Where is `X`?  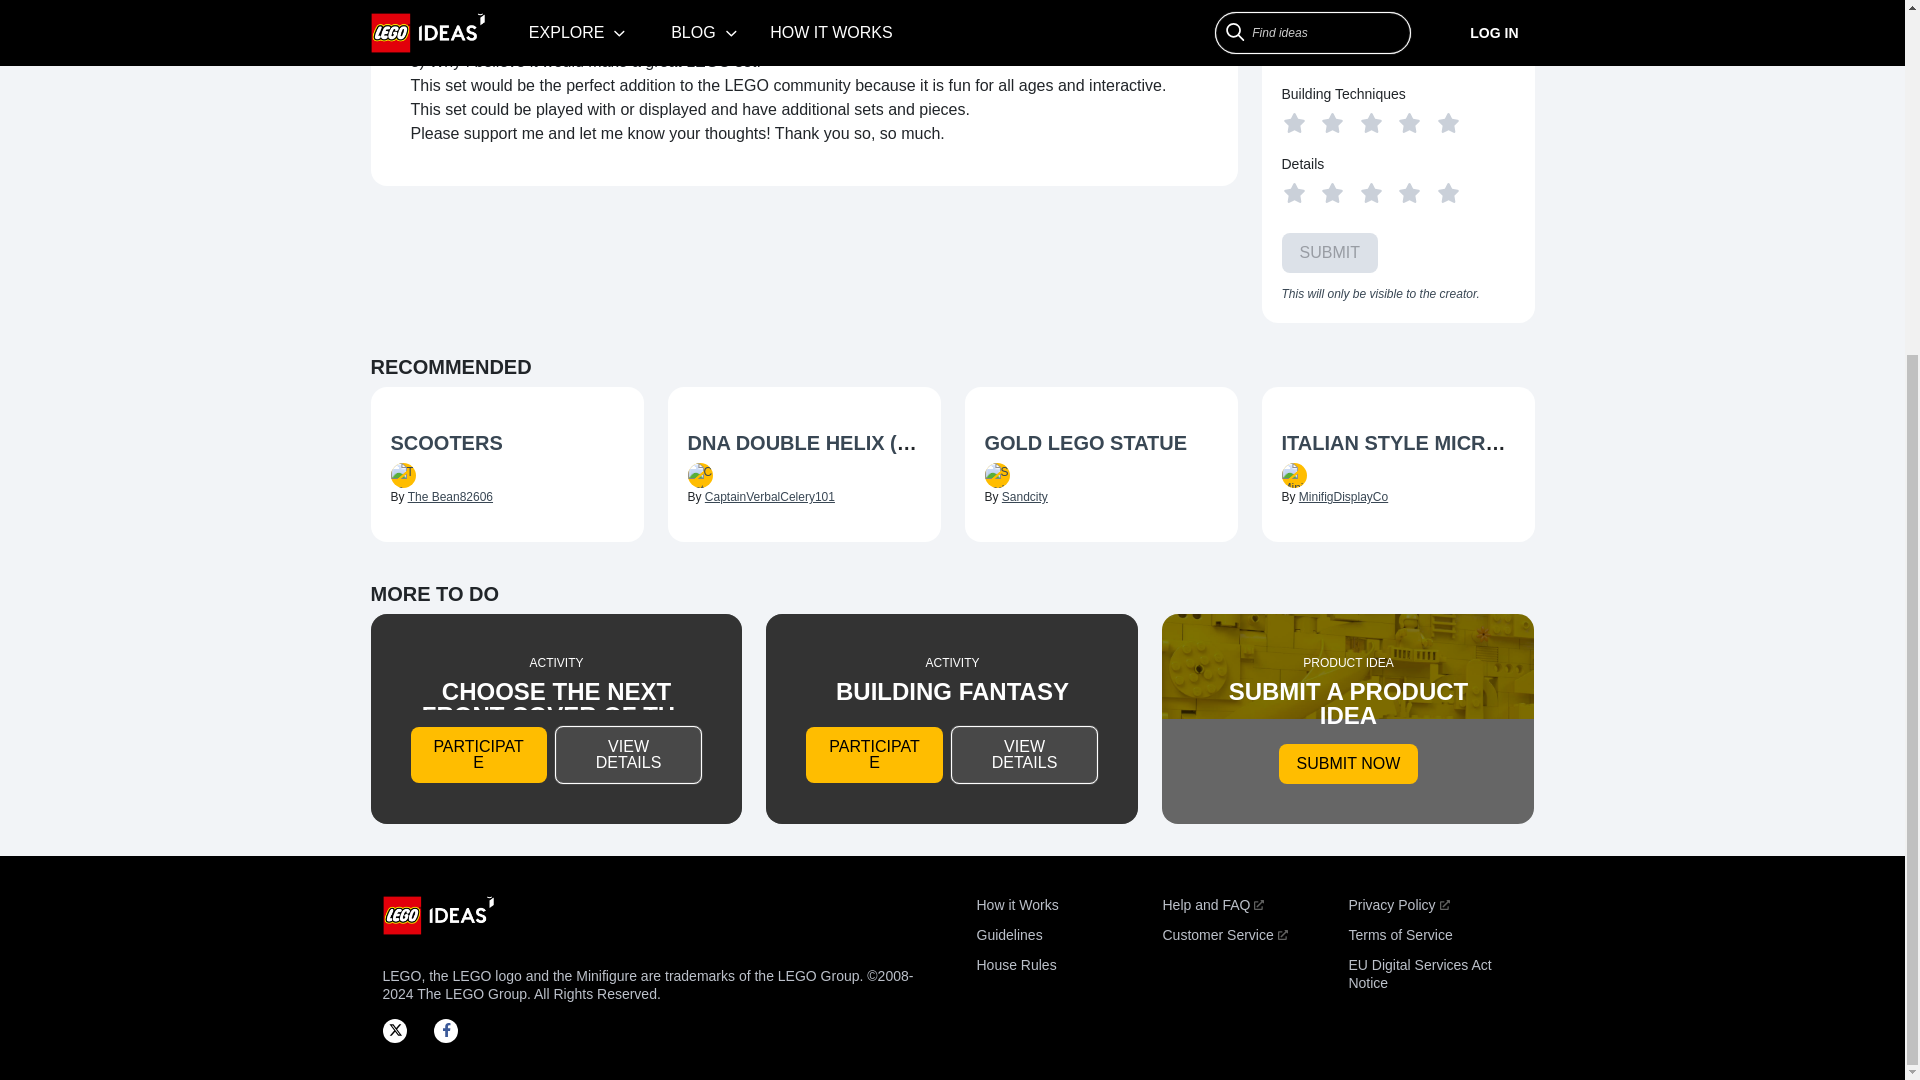 X is located at coordinates (400, 1030).